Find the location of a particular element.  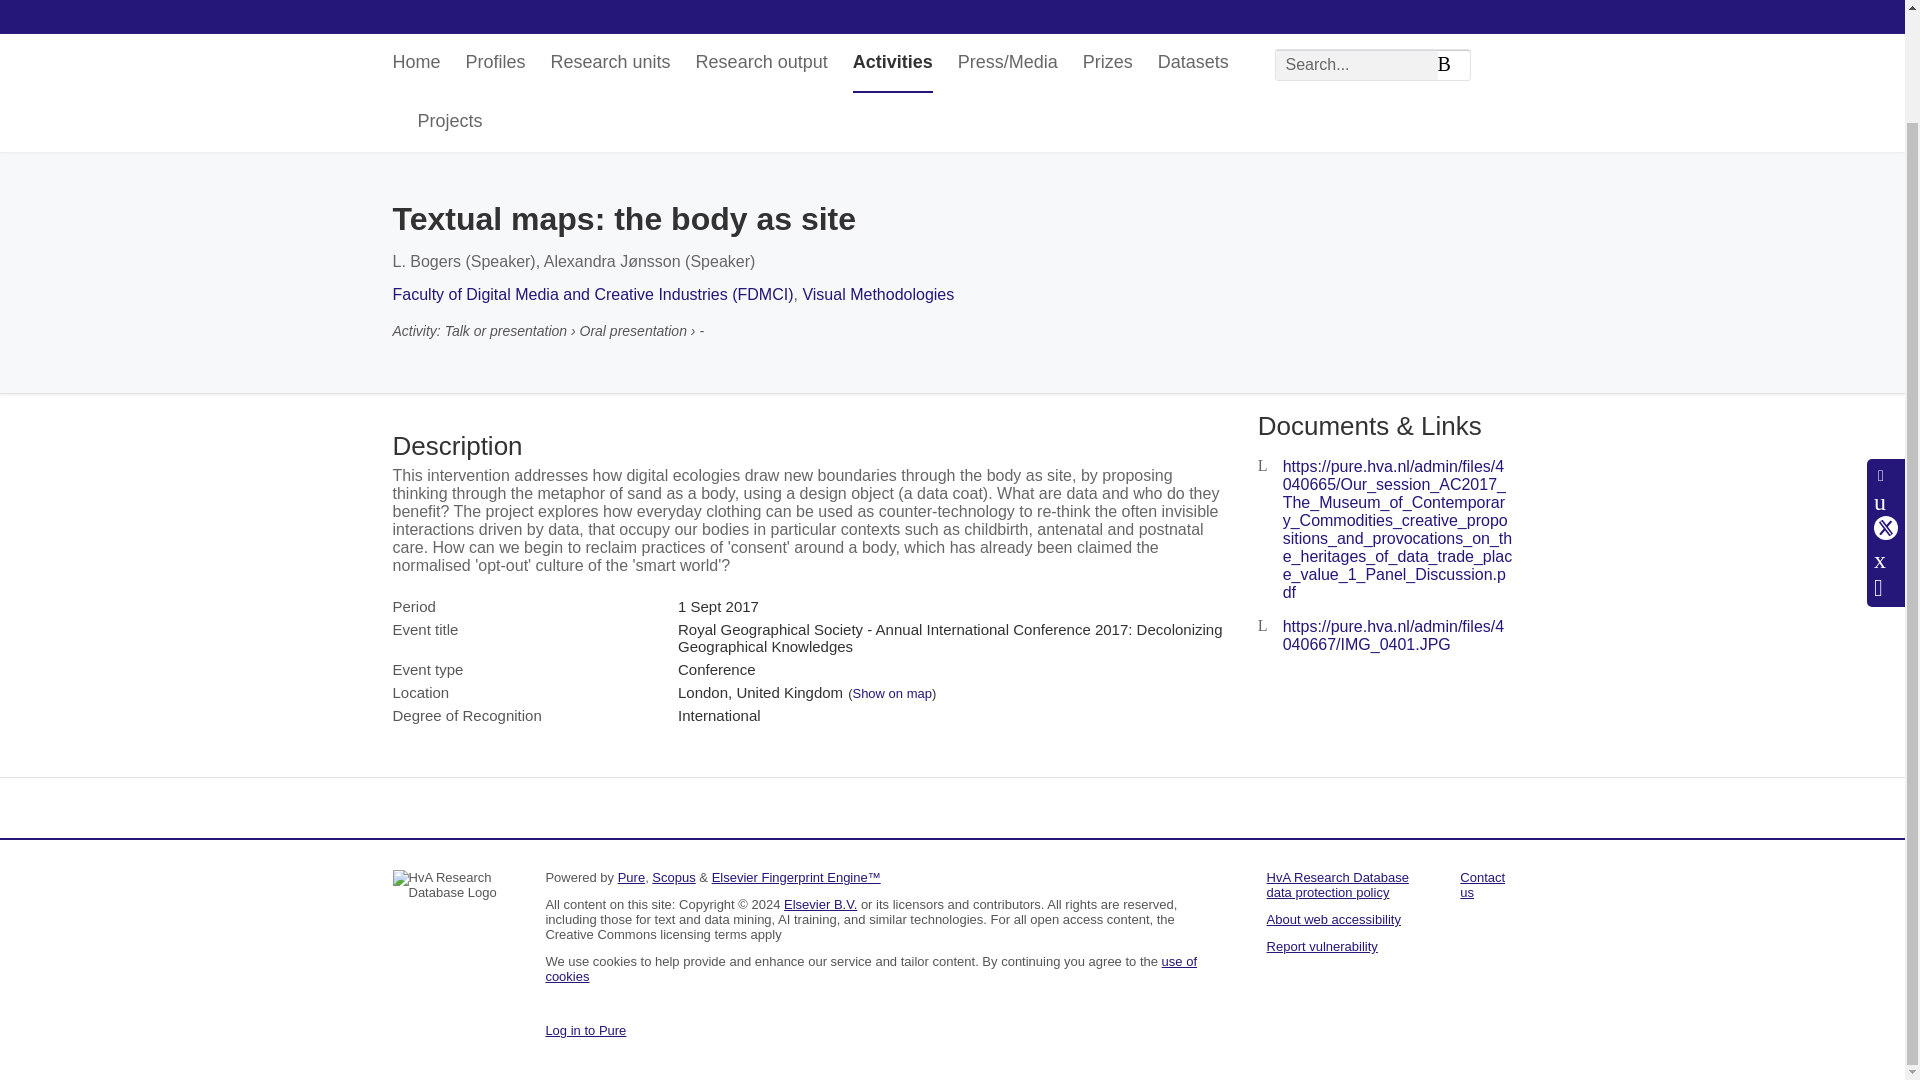

Visual Methodologies is located at coordinates (878, 294).